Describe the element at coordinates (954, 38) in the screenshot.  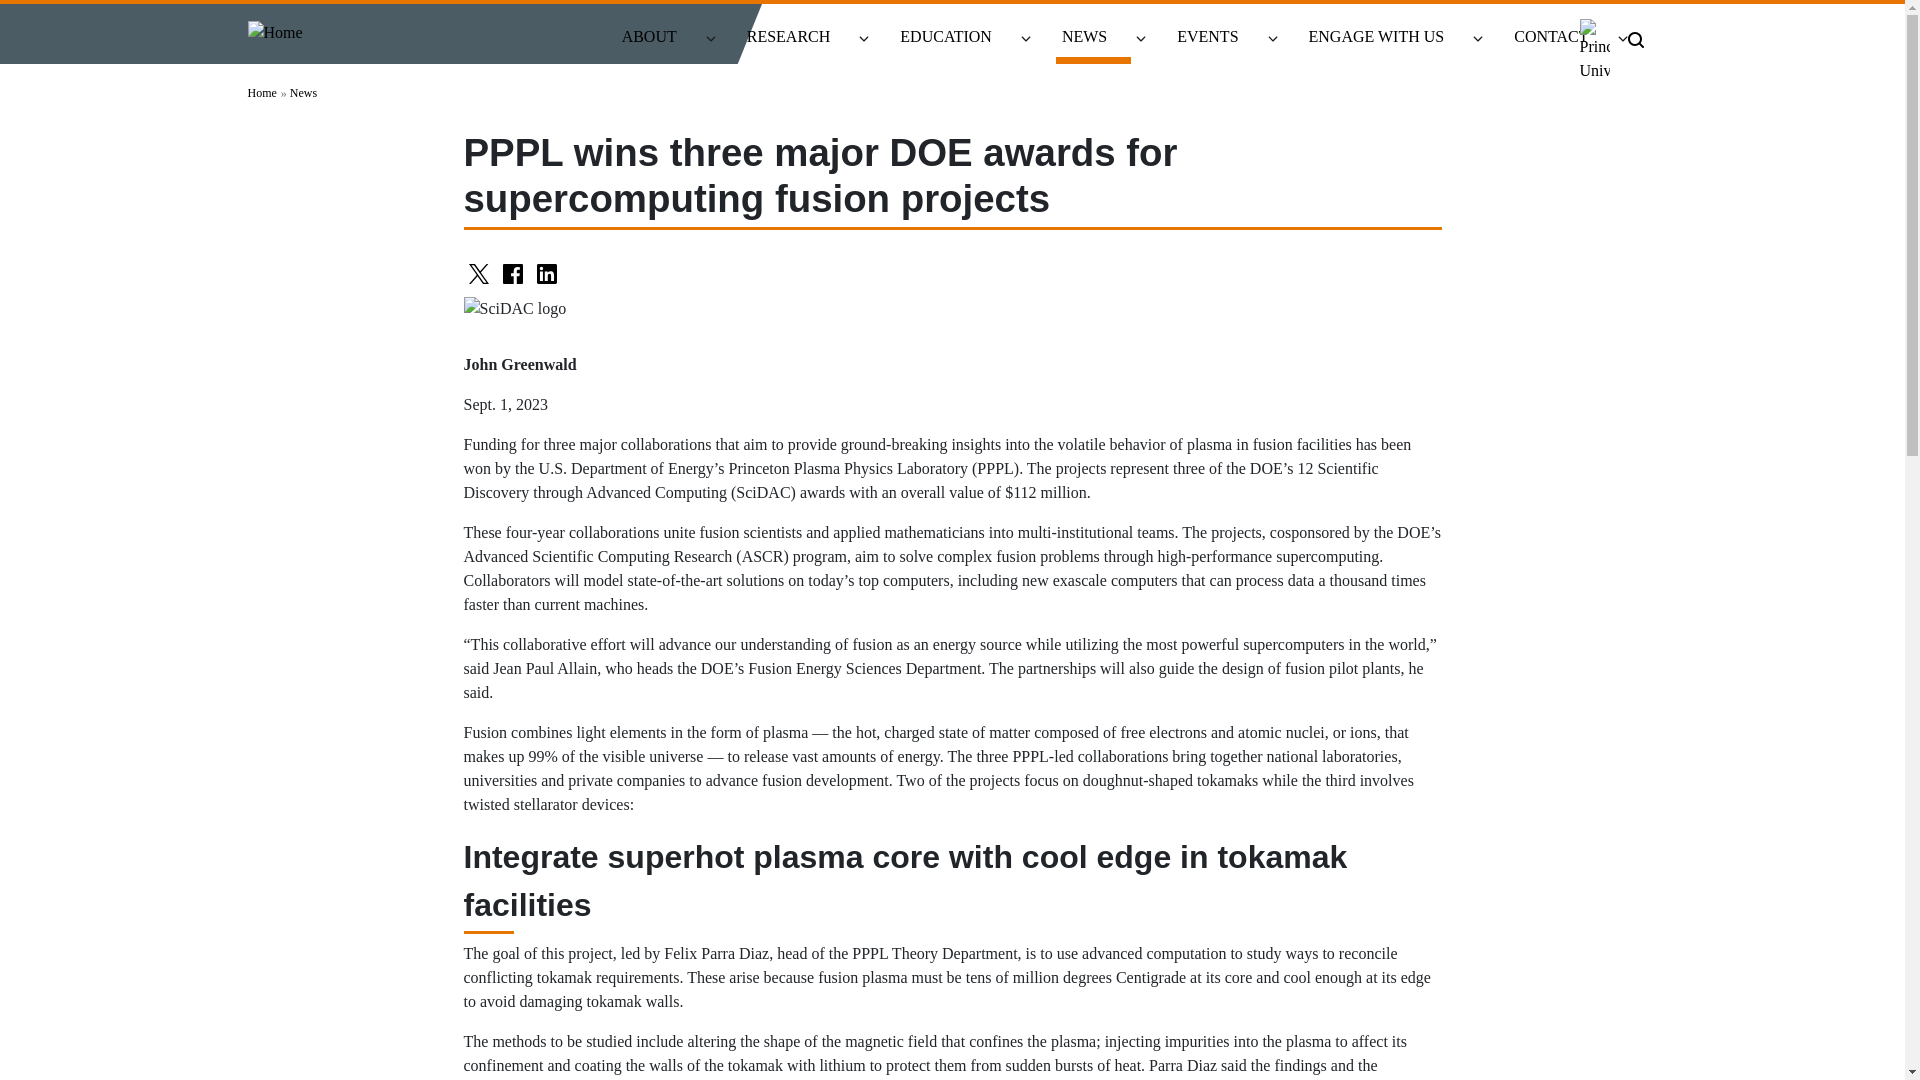
I see `EDUCATION` at that location.